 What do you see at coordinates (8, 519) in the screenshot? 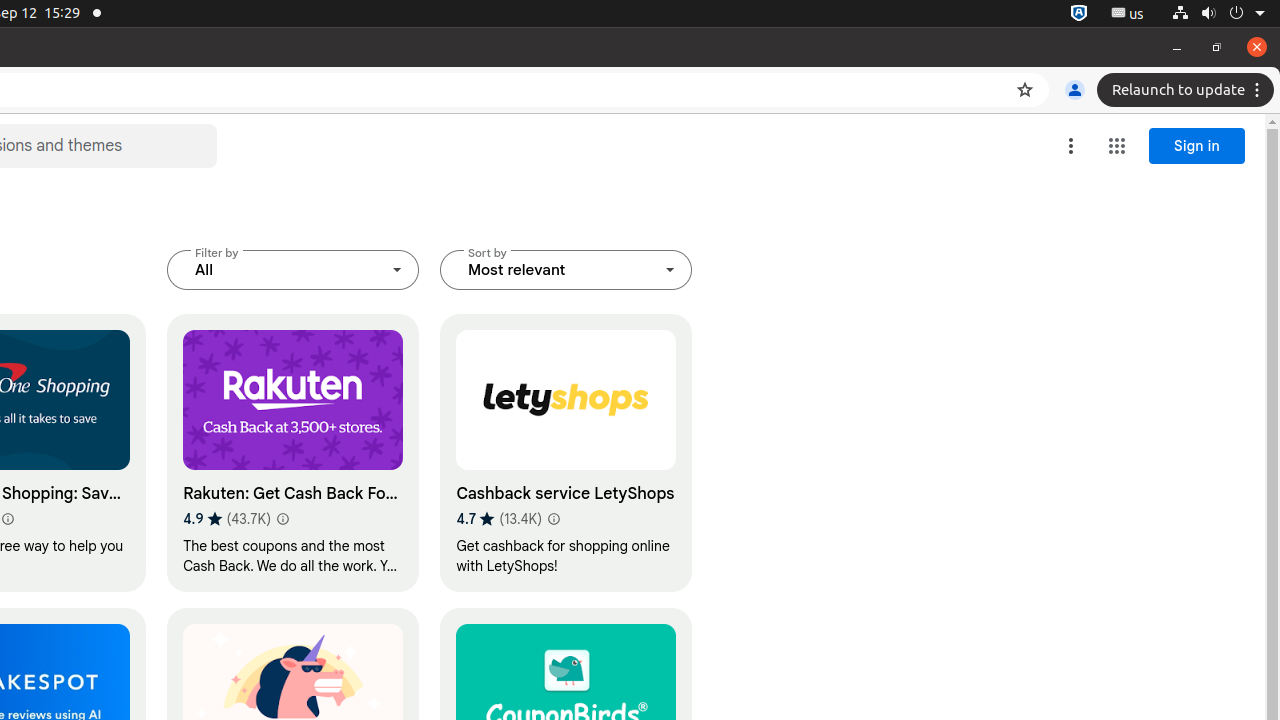
I see `Learn more about results and reviews "Capital One Shopping: Save Now"` at bounding box center [8, 519].